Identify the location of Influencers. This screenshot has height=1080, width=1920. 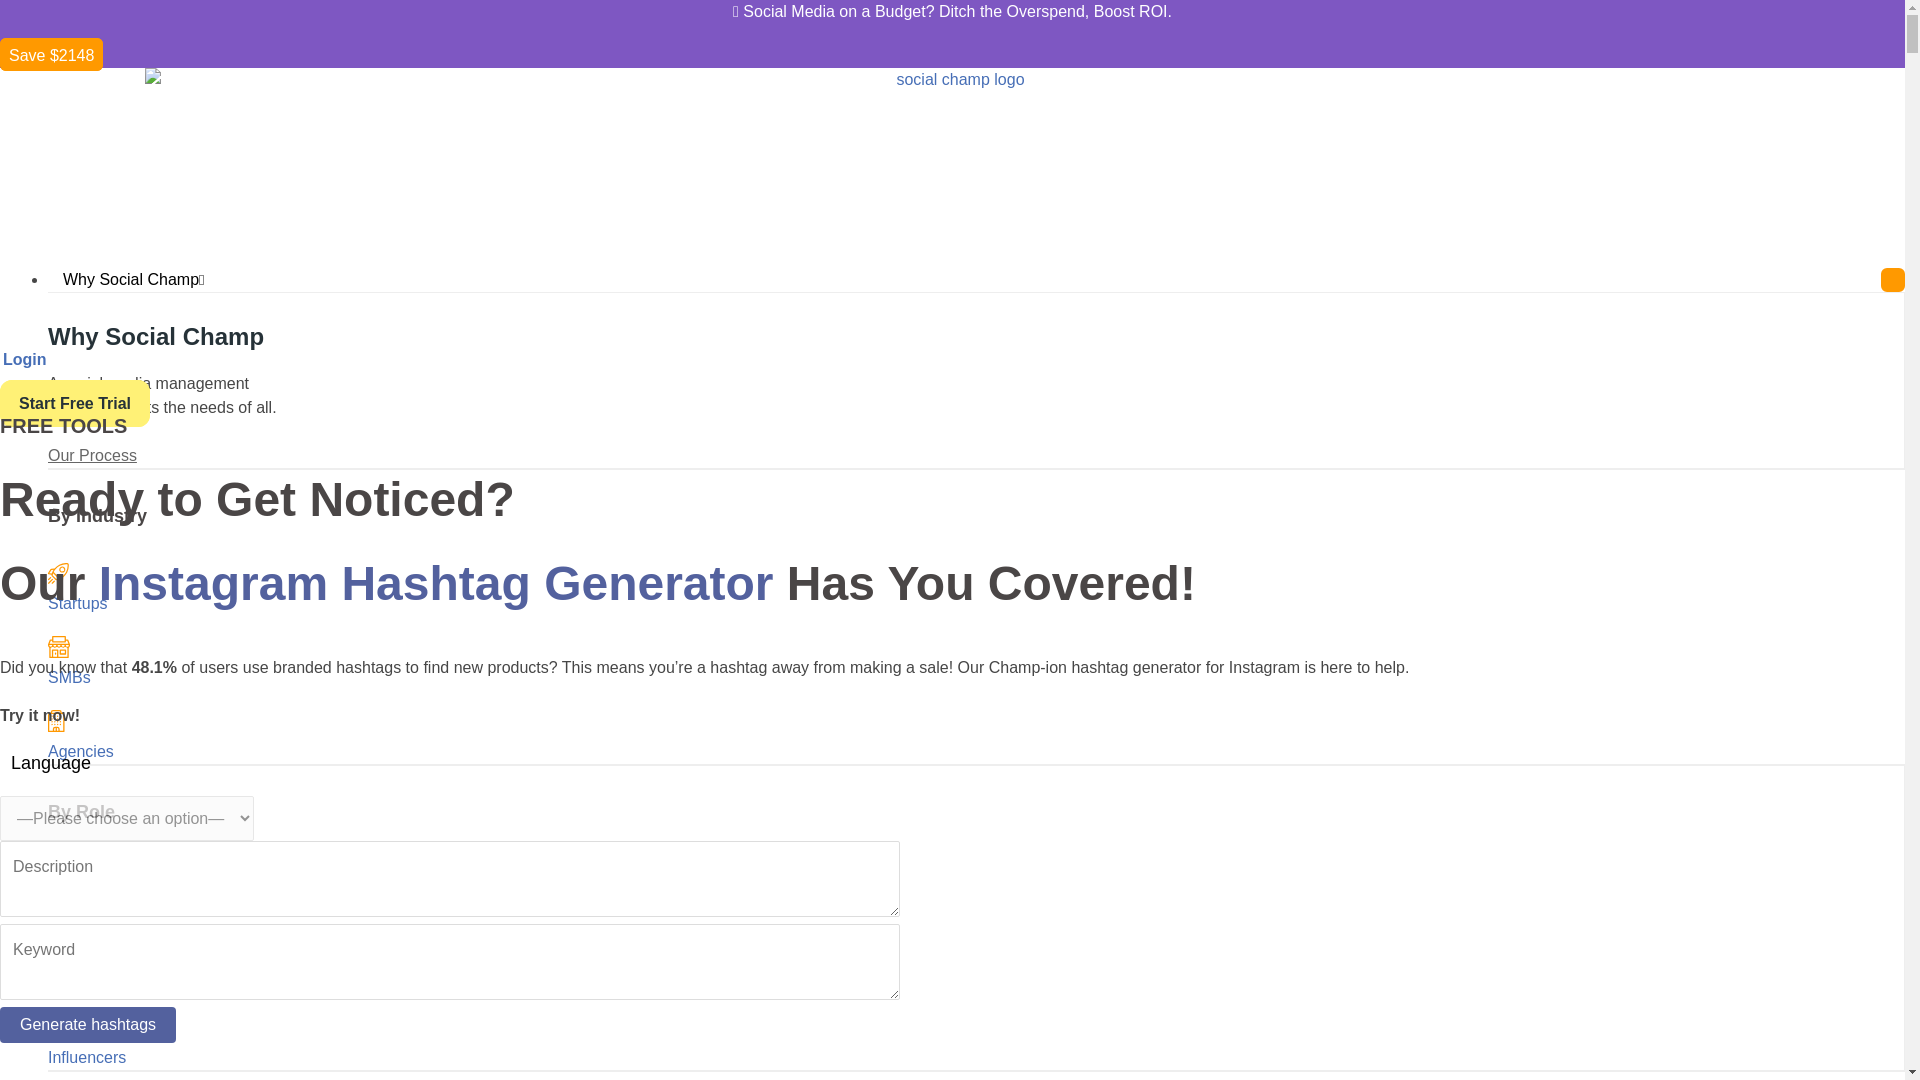
(87, 1056).